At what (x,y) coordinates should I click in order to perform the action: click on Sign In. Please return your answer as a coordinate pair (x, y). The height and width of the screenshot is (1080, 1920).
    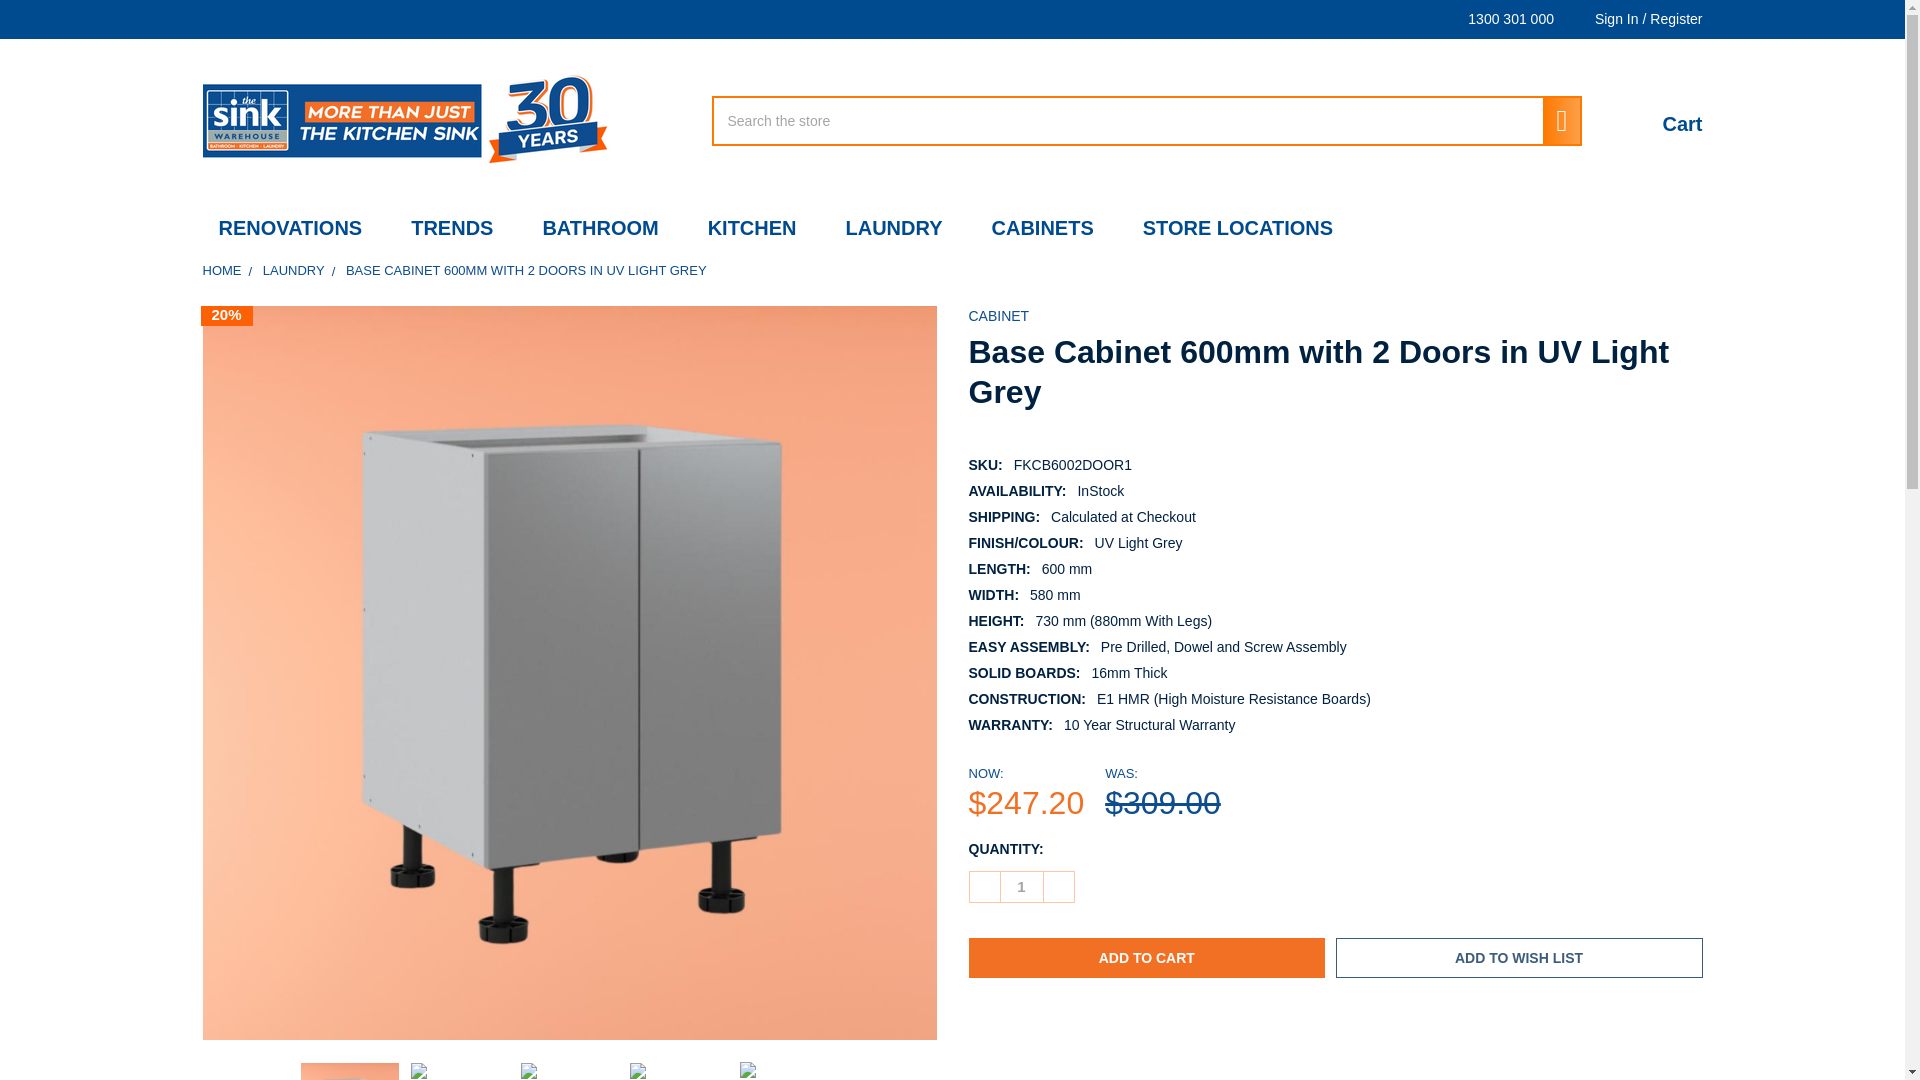
    Looking at the image, I should click on (1606, 19).